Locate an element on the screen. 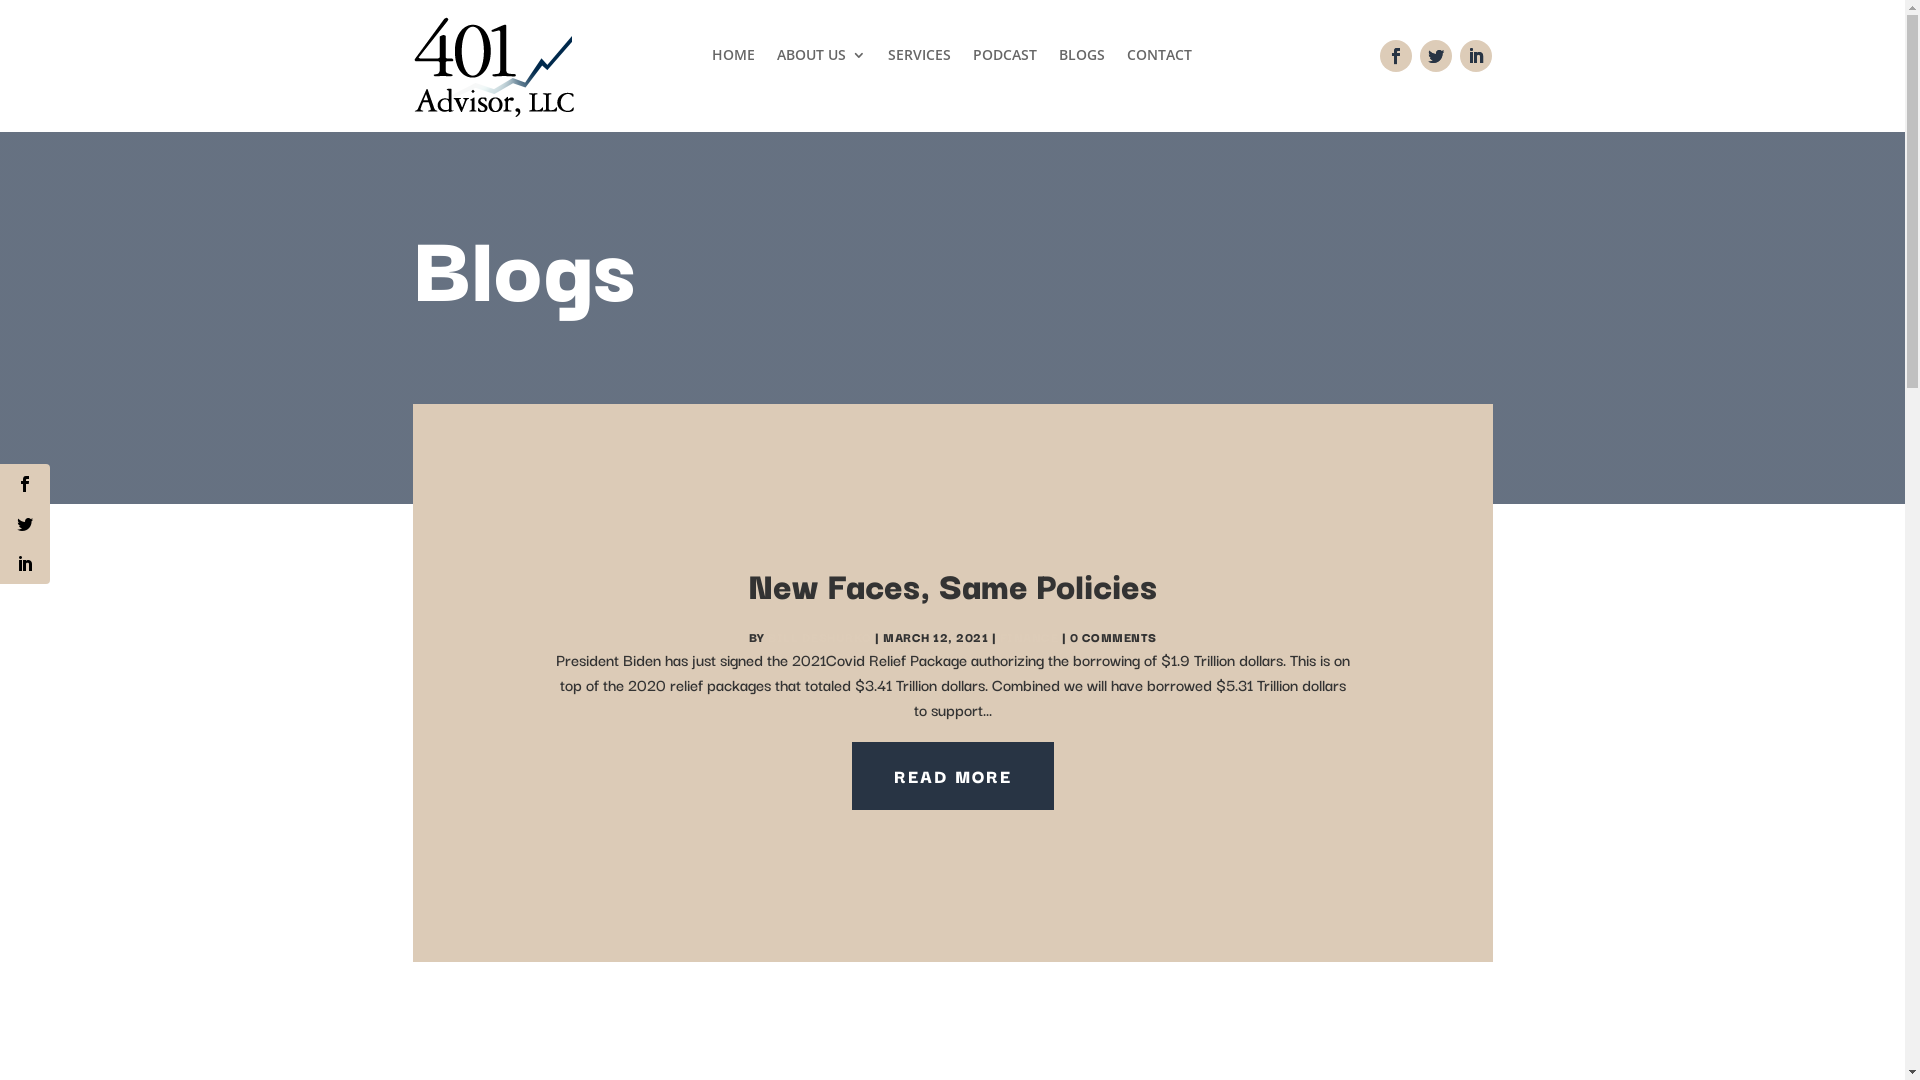 The image size is (1920, 1080). FINANCE is located at coordinates (1030, 636).